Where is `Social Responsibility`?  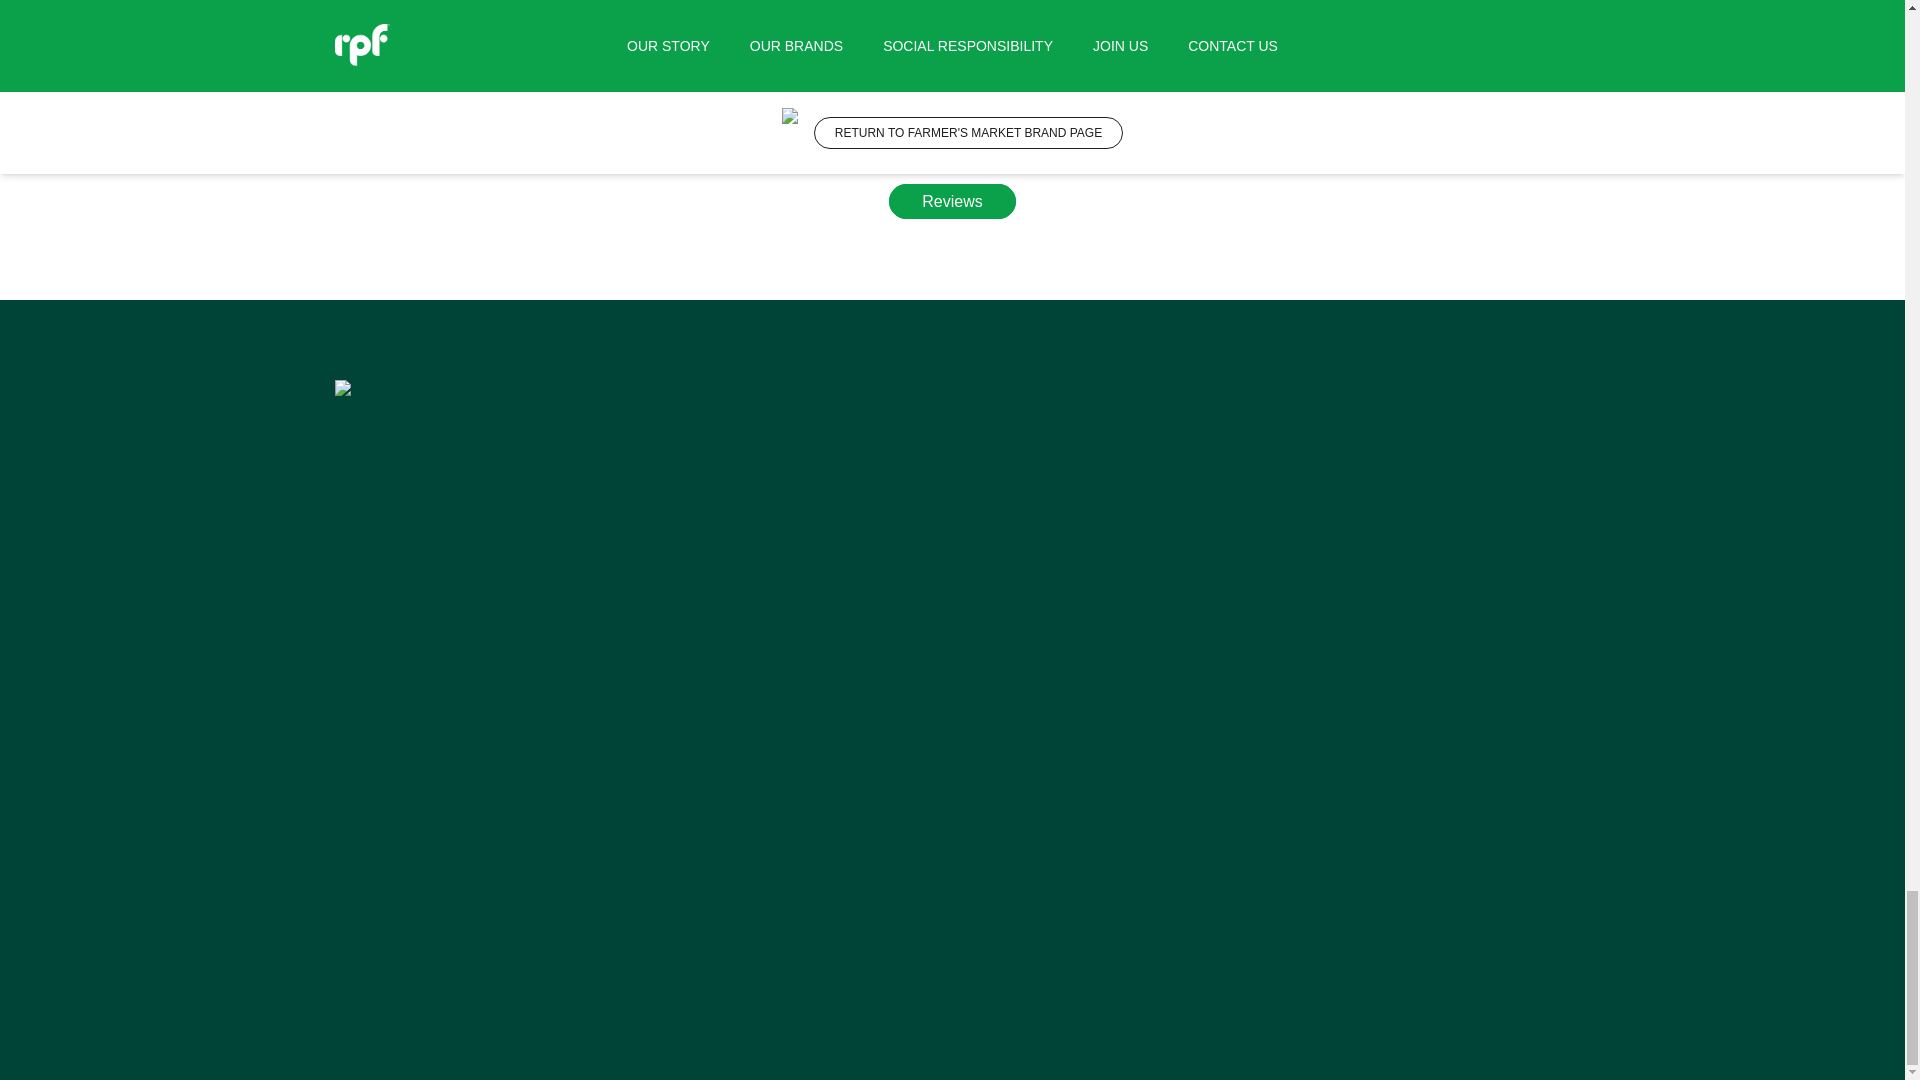
Social Responsibility is located at coordinates (846, 434).